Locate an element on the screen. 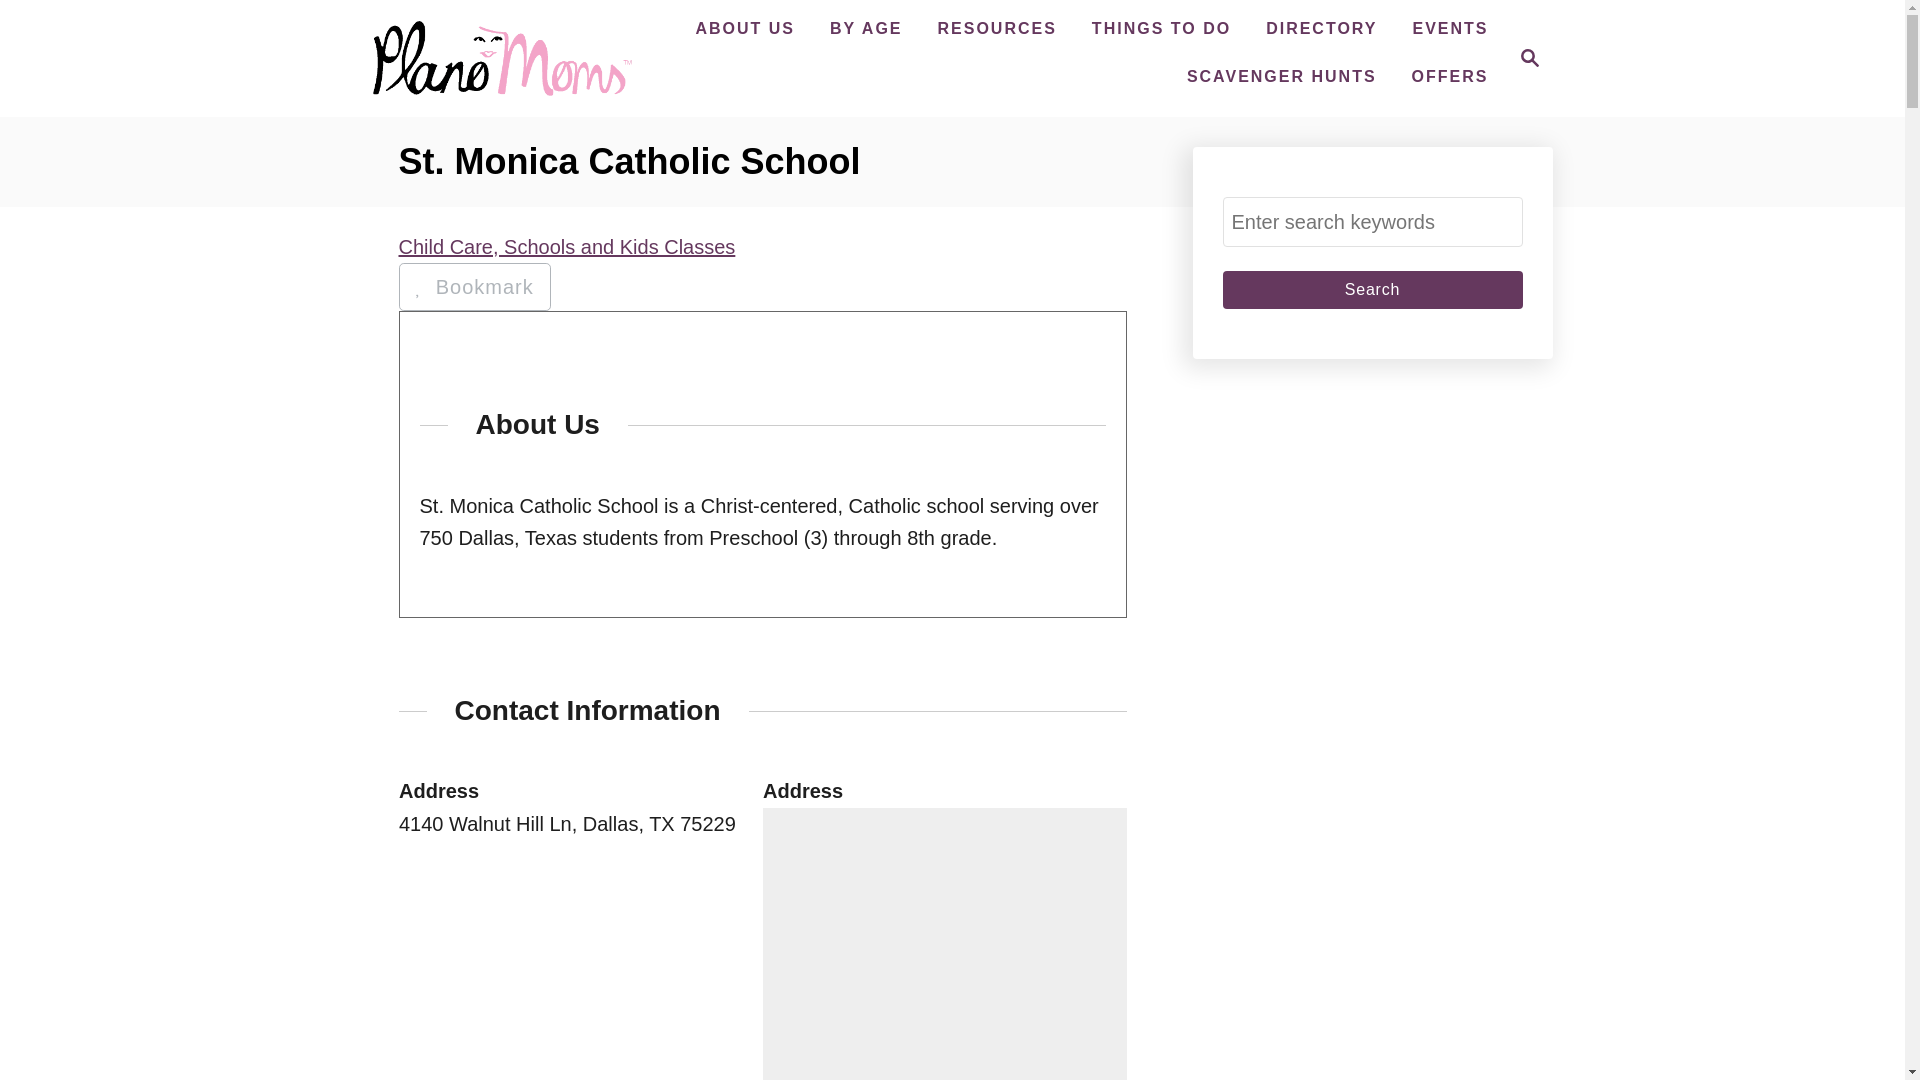  Search is located at coordinates (744, 28).